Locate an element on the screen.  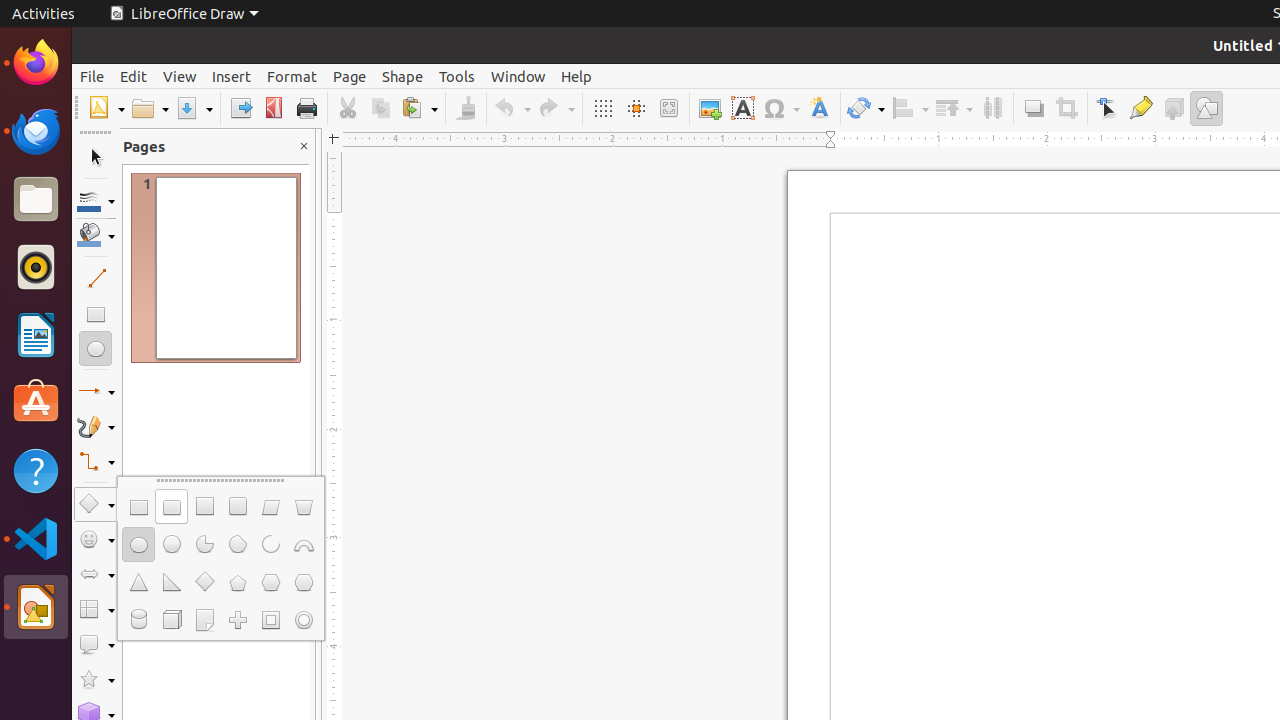
Text Box is located at coordinates (742, 108).